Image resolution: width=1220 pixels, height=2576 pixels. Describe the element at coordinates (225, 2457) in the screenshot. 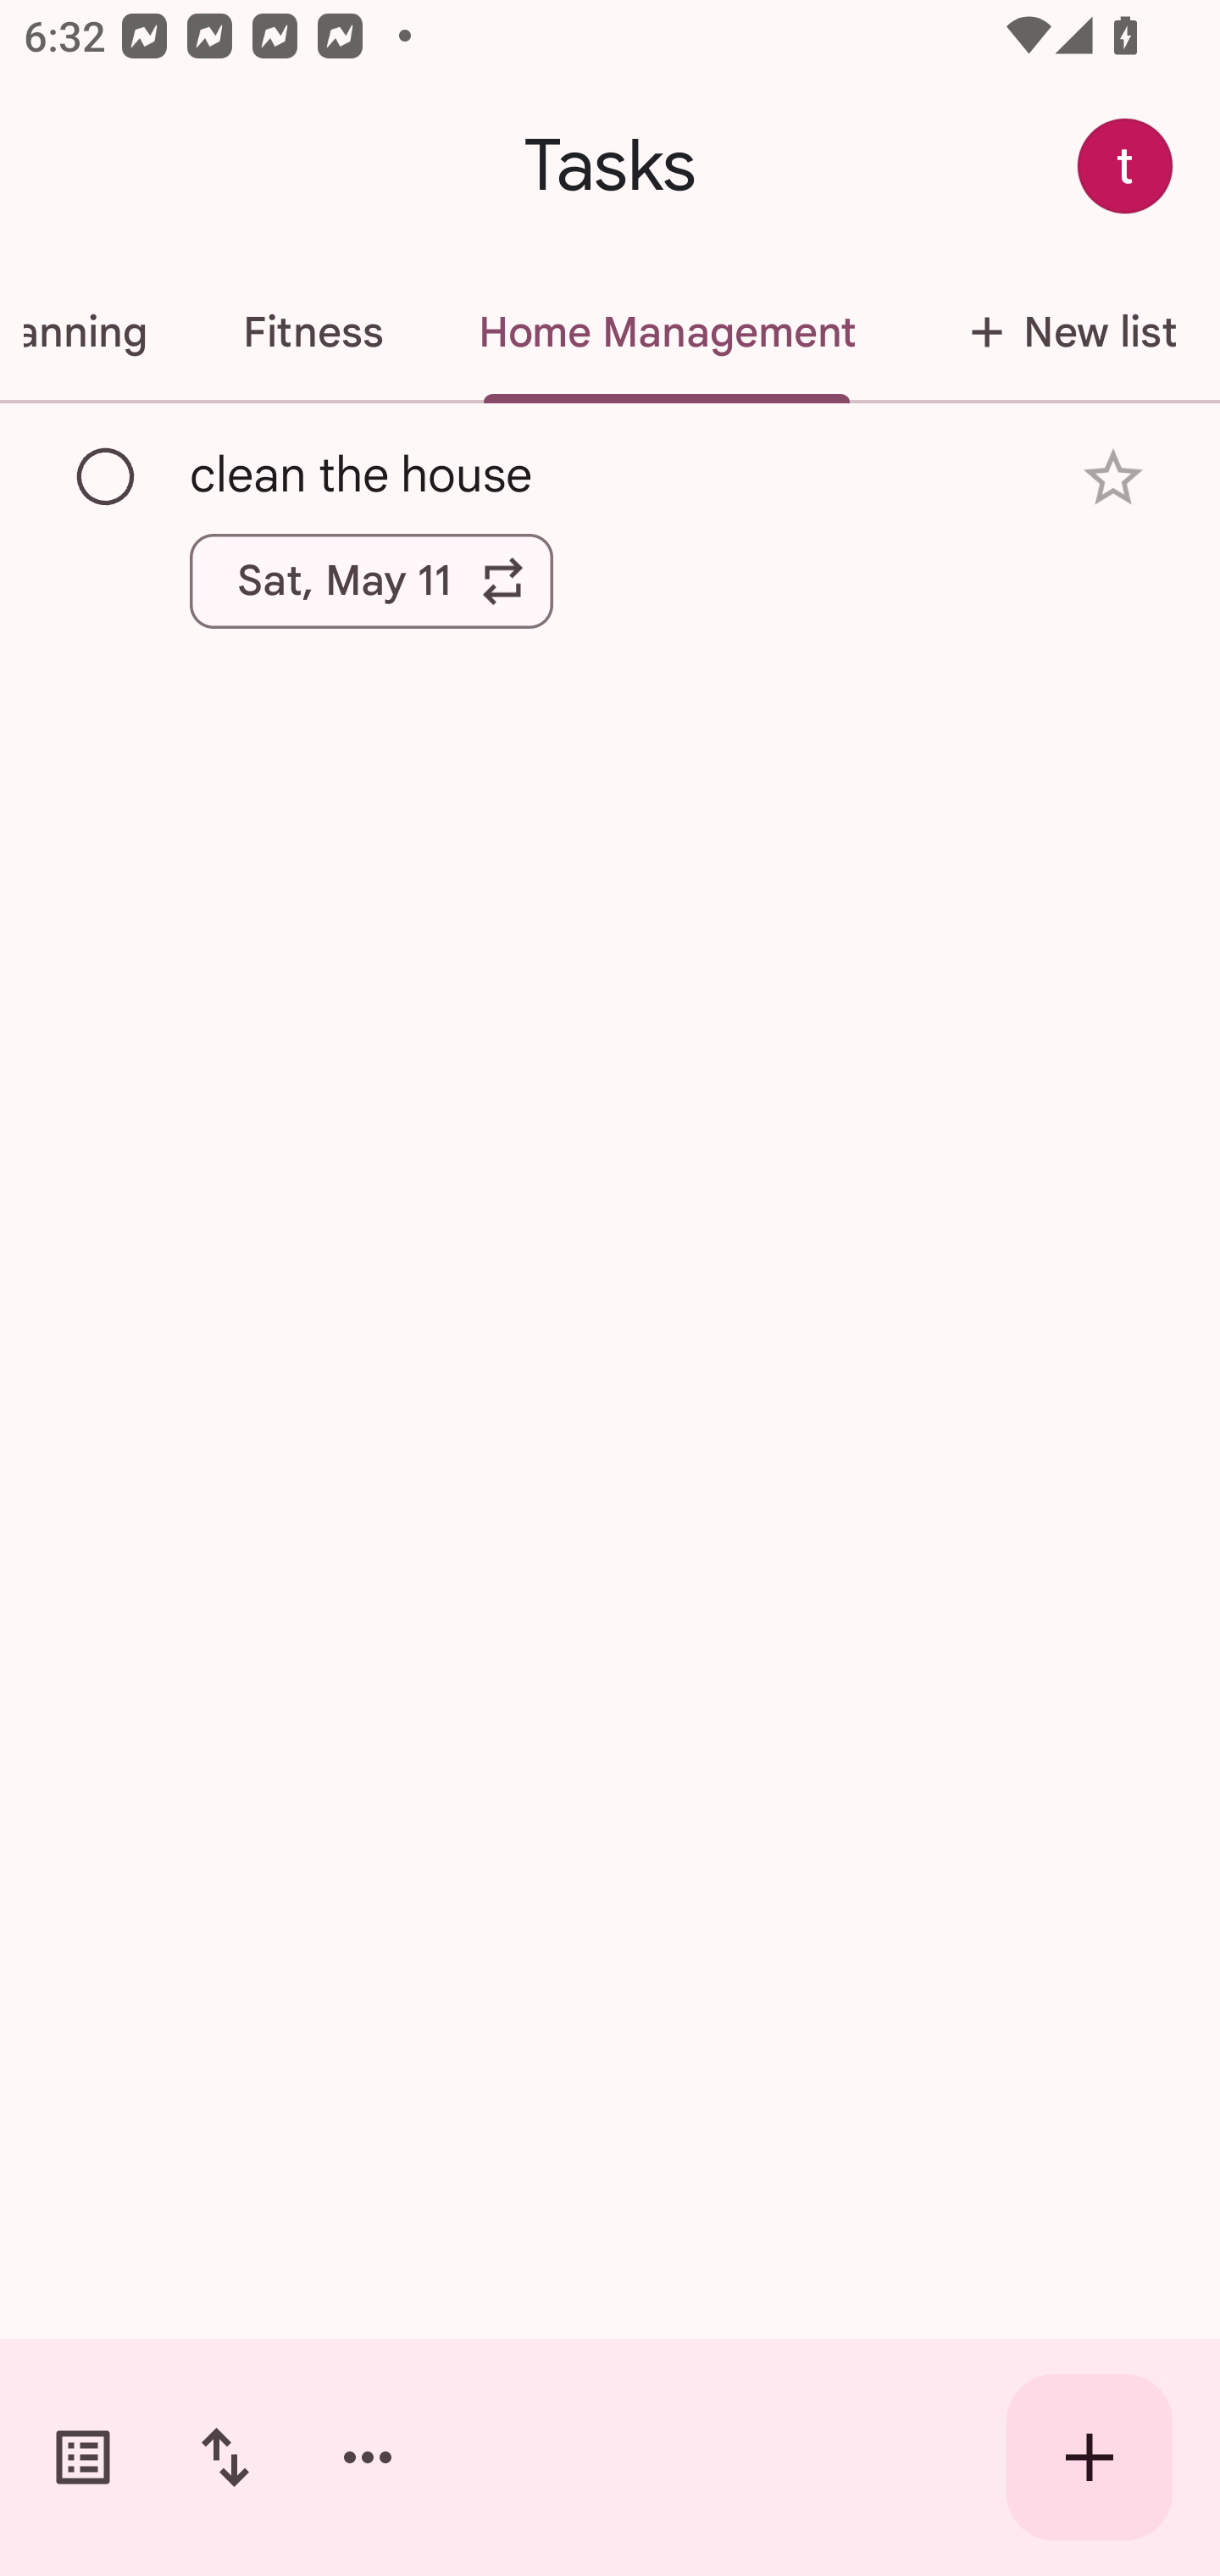

I see `Change sort order` at that location.